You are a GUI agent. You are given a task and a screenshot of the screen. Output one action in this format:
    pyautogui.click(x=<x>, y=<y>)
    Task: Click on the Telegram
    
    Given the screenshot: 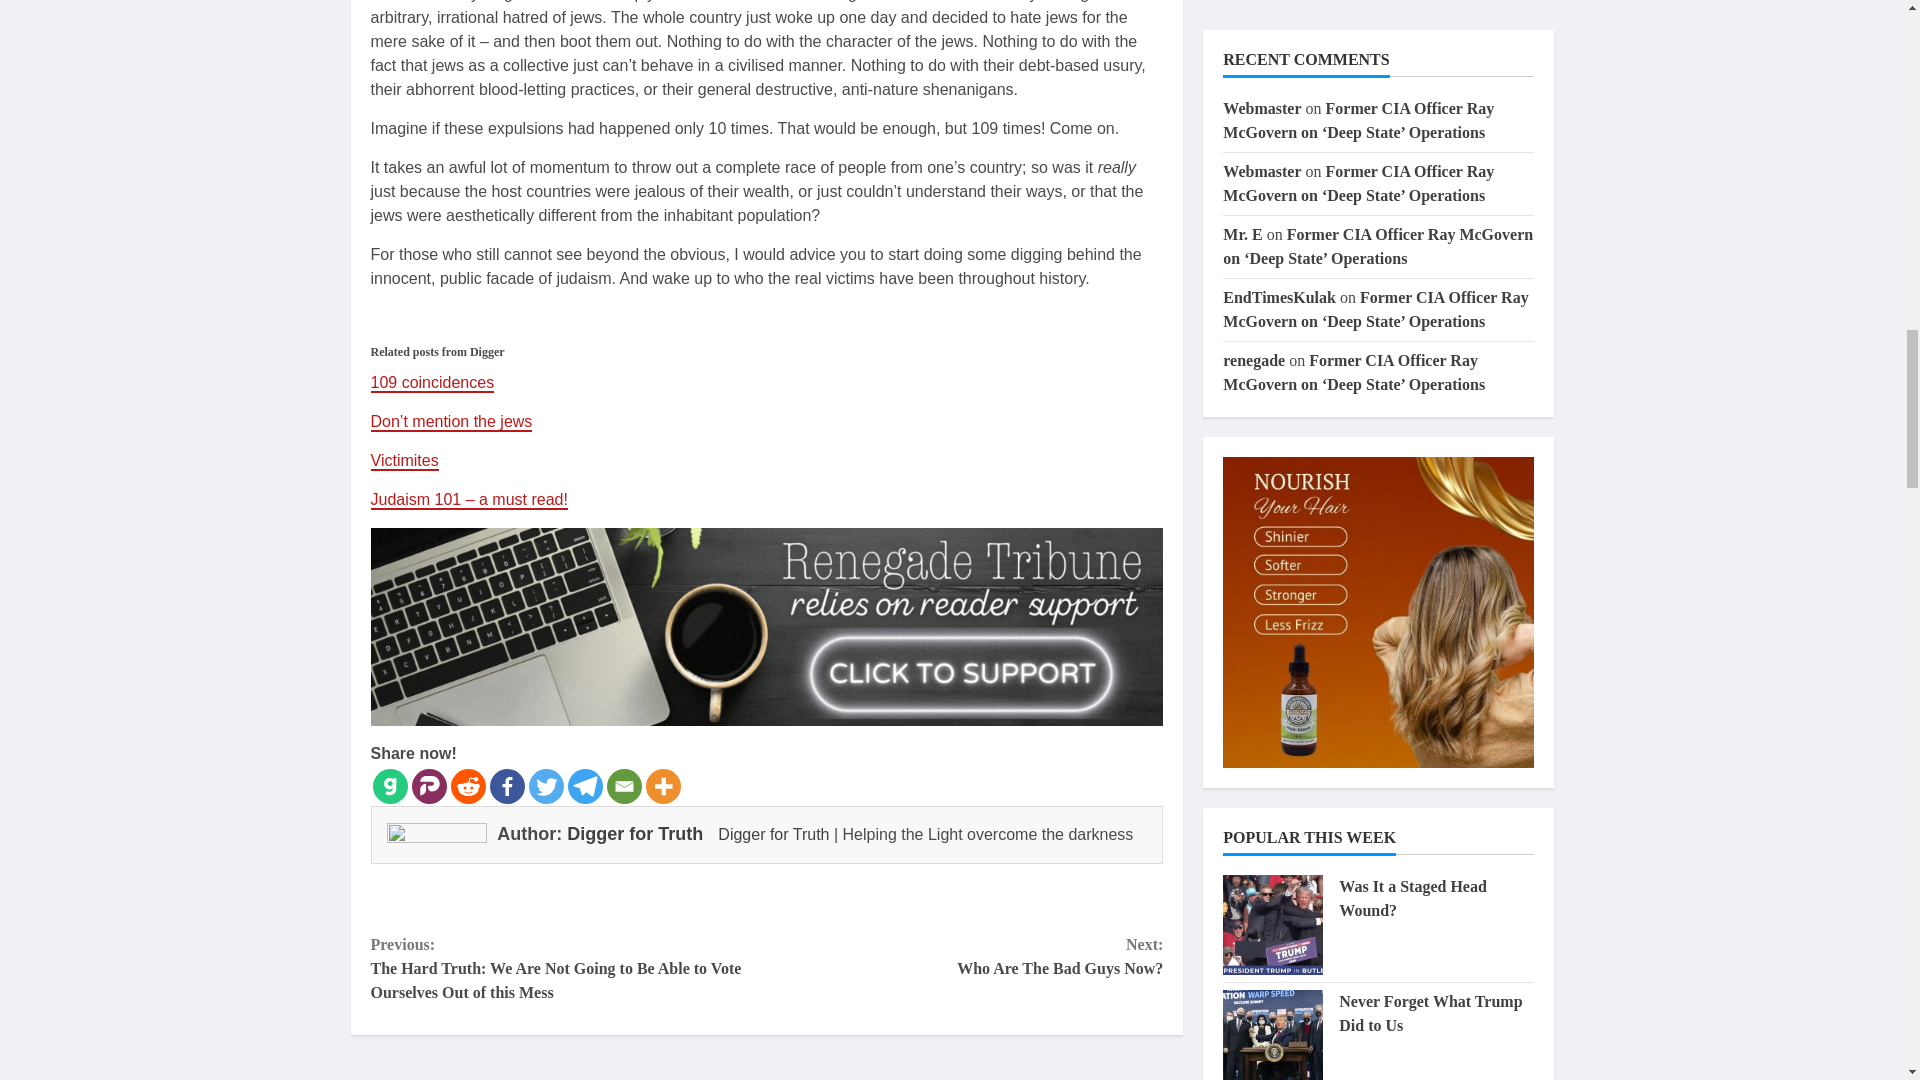 What is the action you would take?
    pyautogui.click(x=585, y=786)
    